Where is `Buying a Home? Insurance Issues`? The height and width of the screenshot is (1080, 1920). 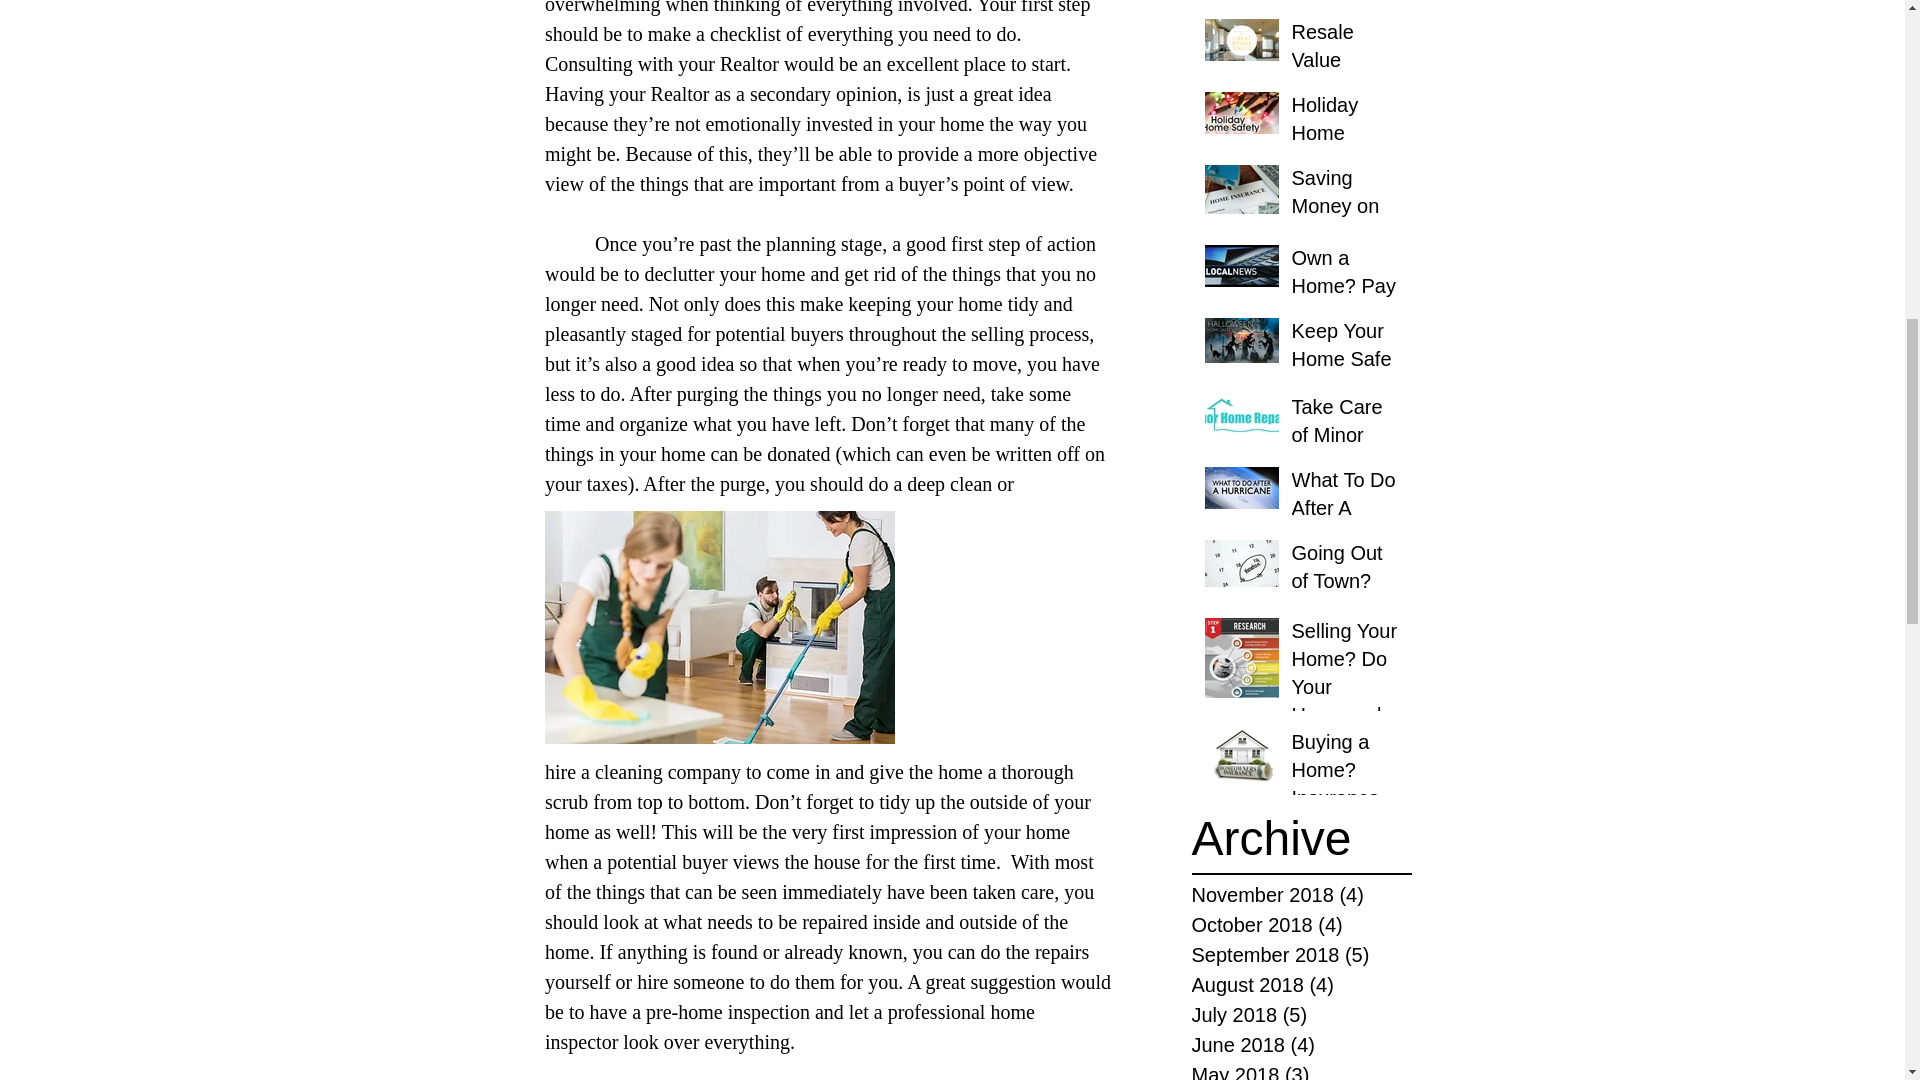 Buying a Home? Insurance Issues is located at coordinates (1346, 787).